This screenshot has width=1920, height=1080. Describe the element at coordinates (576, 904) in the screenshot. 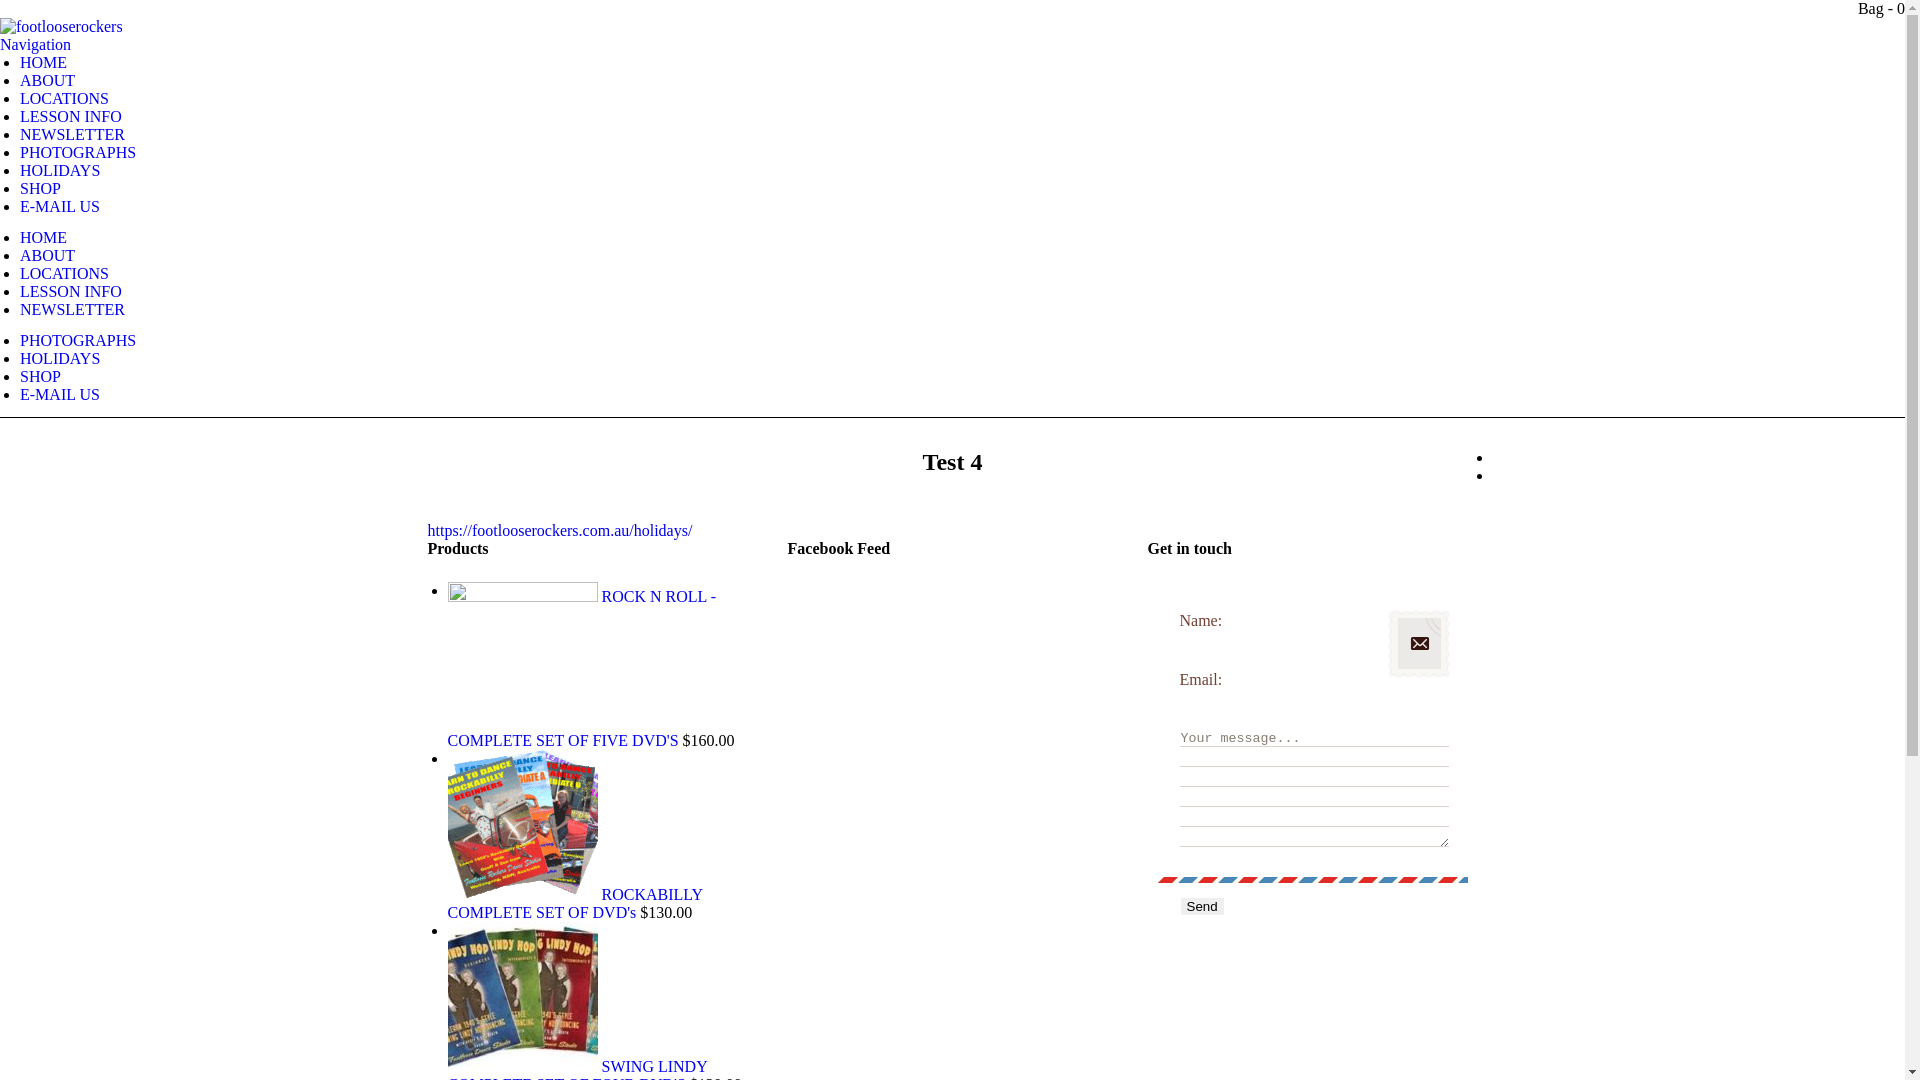

I see `ROCKABILLY COMPLETE SET OF DVD's` at that location.